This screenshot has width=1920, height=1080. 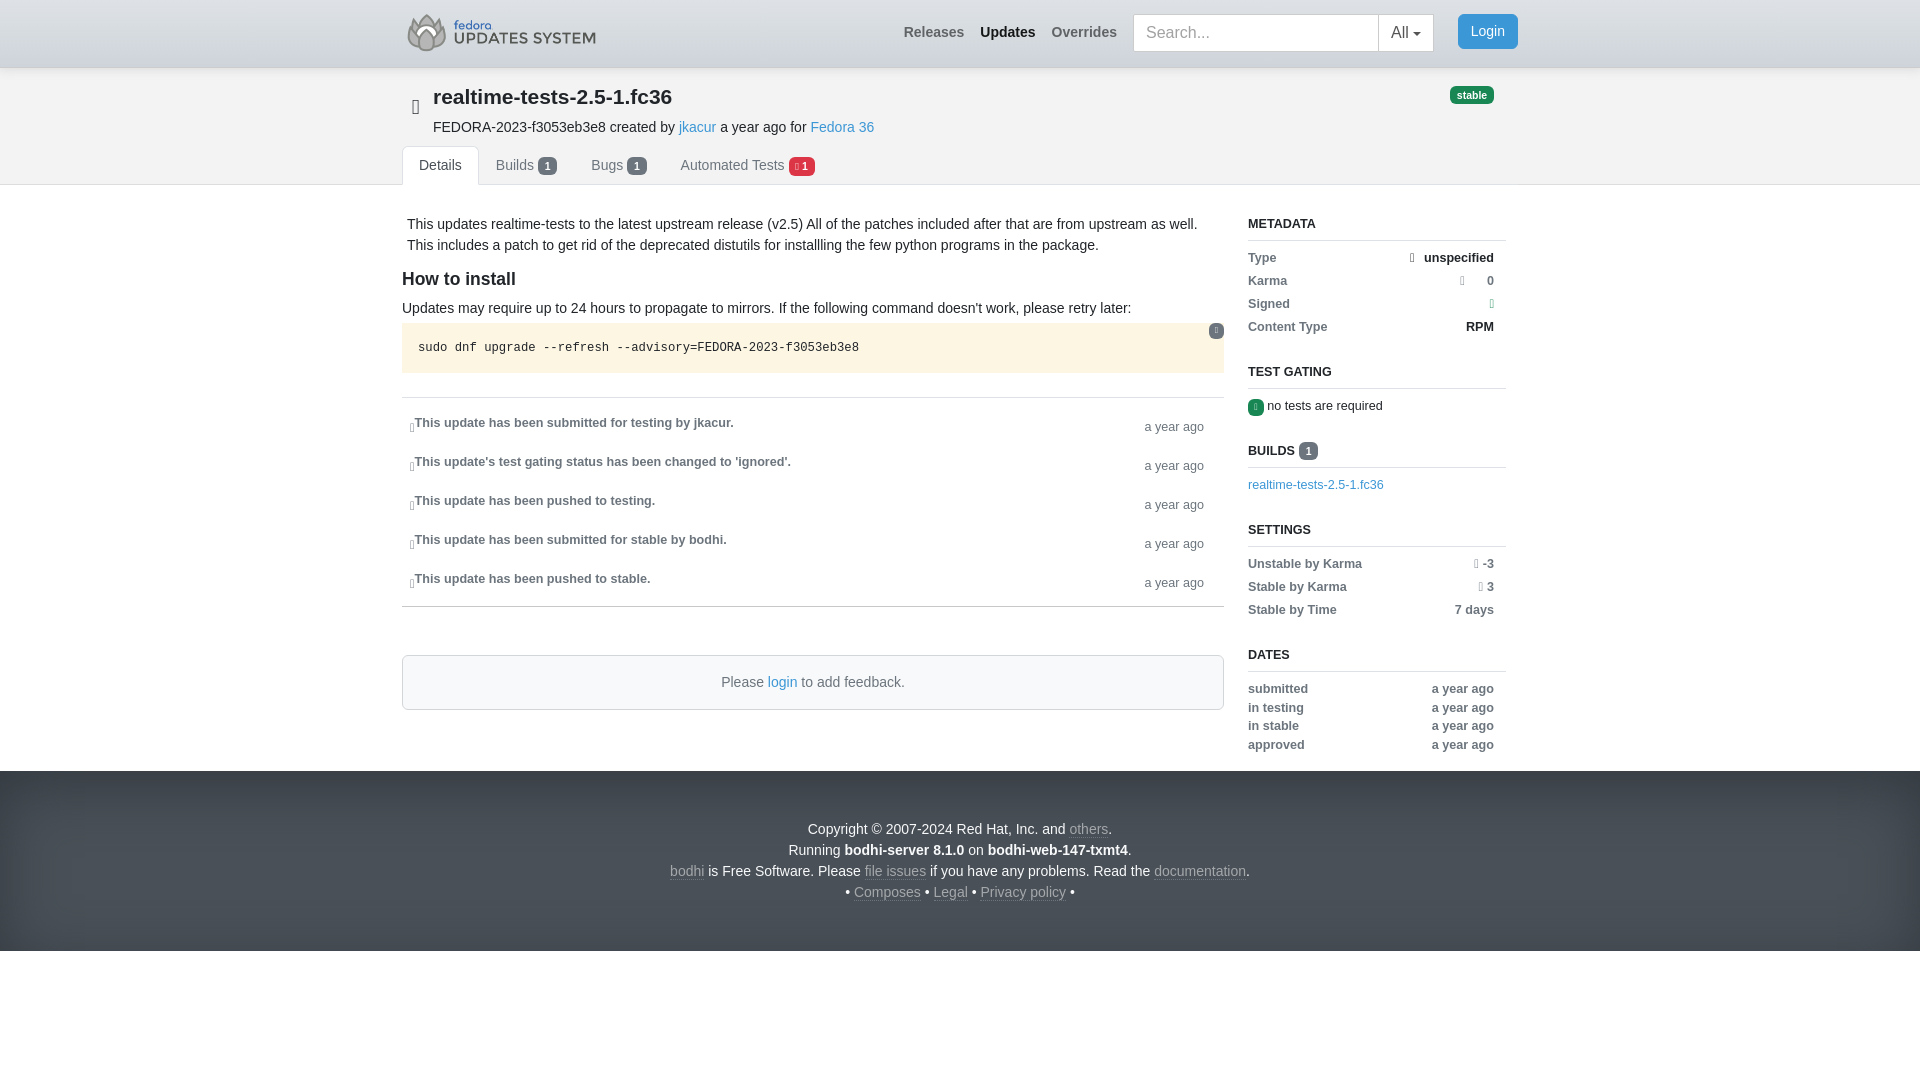 What do you see at coordinates (1324, 405) in the screenshot?
I see `no tests are required` at bounding box center [1324, 405].